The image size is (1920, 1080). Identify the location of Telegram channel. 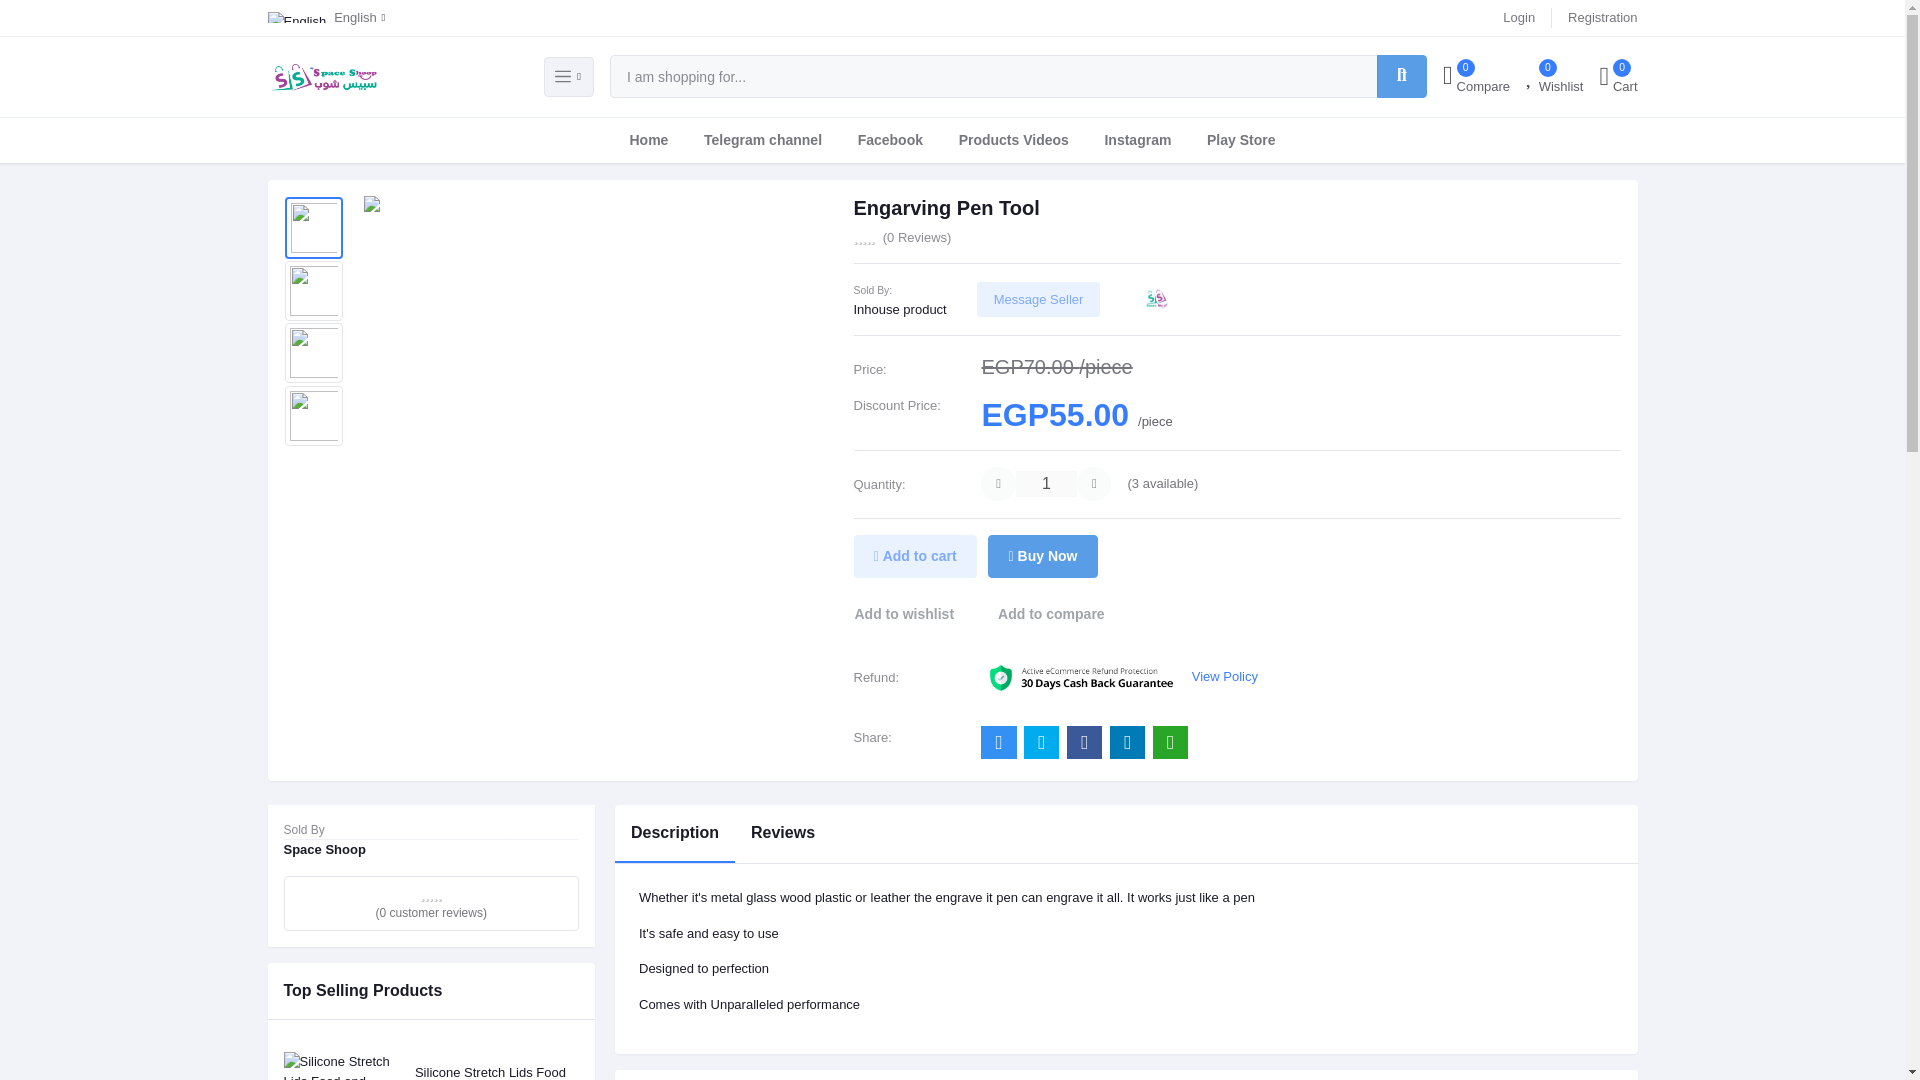
(1046, 483).